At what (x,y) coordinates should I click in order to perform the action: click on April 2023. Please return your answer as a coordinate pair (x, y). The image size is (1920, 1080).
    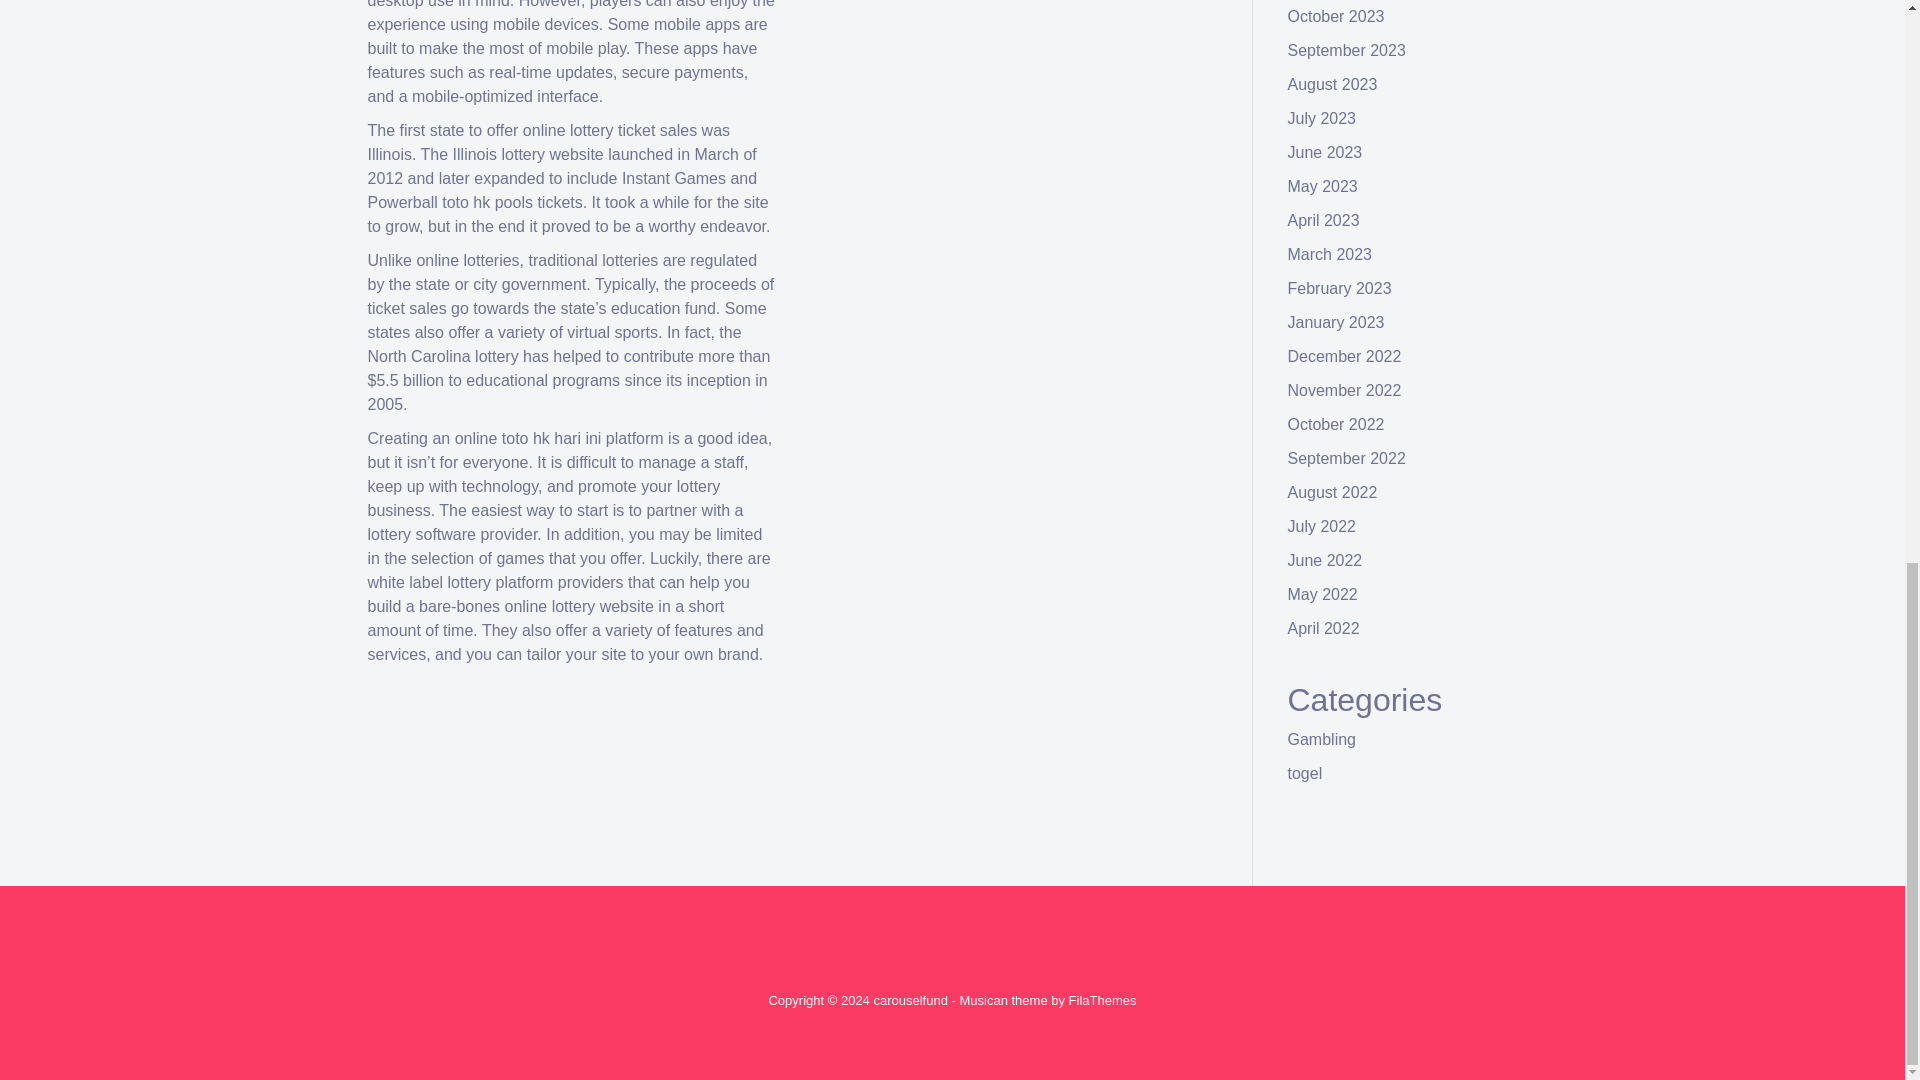
    Looking at the image, I should click on (1324, 220).